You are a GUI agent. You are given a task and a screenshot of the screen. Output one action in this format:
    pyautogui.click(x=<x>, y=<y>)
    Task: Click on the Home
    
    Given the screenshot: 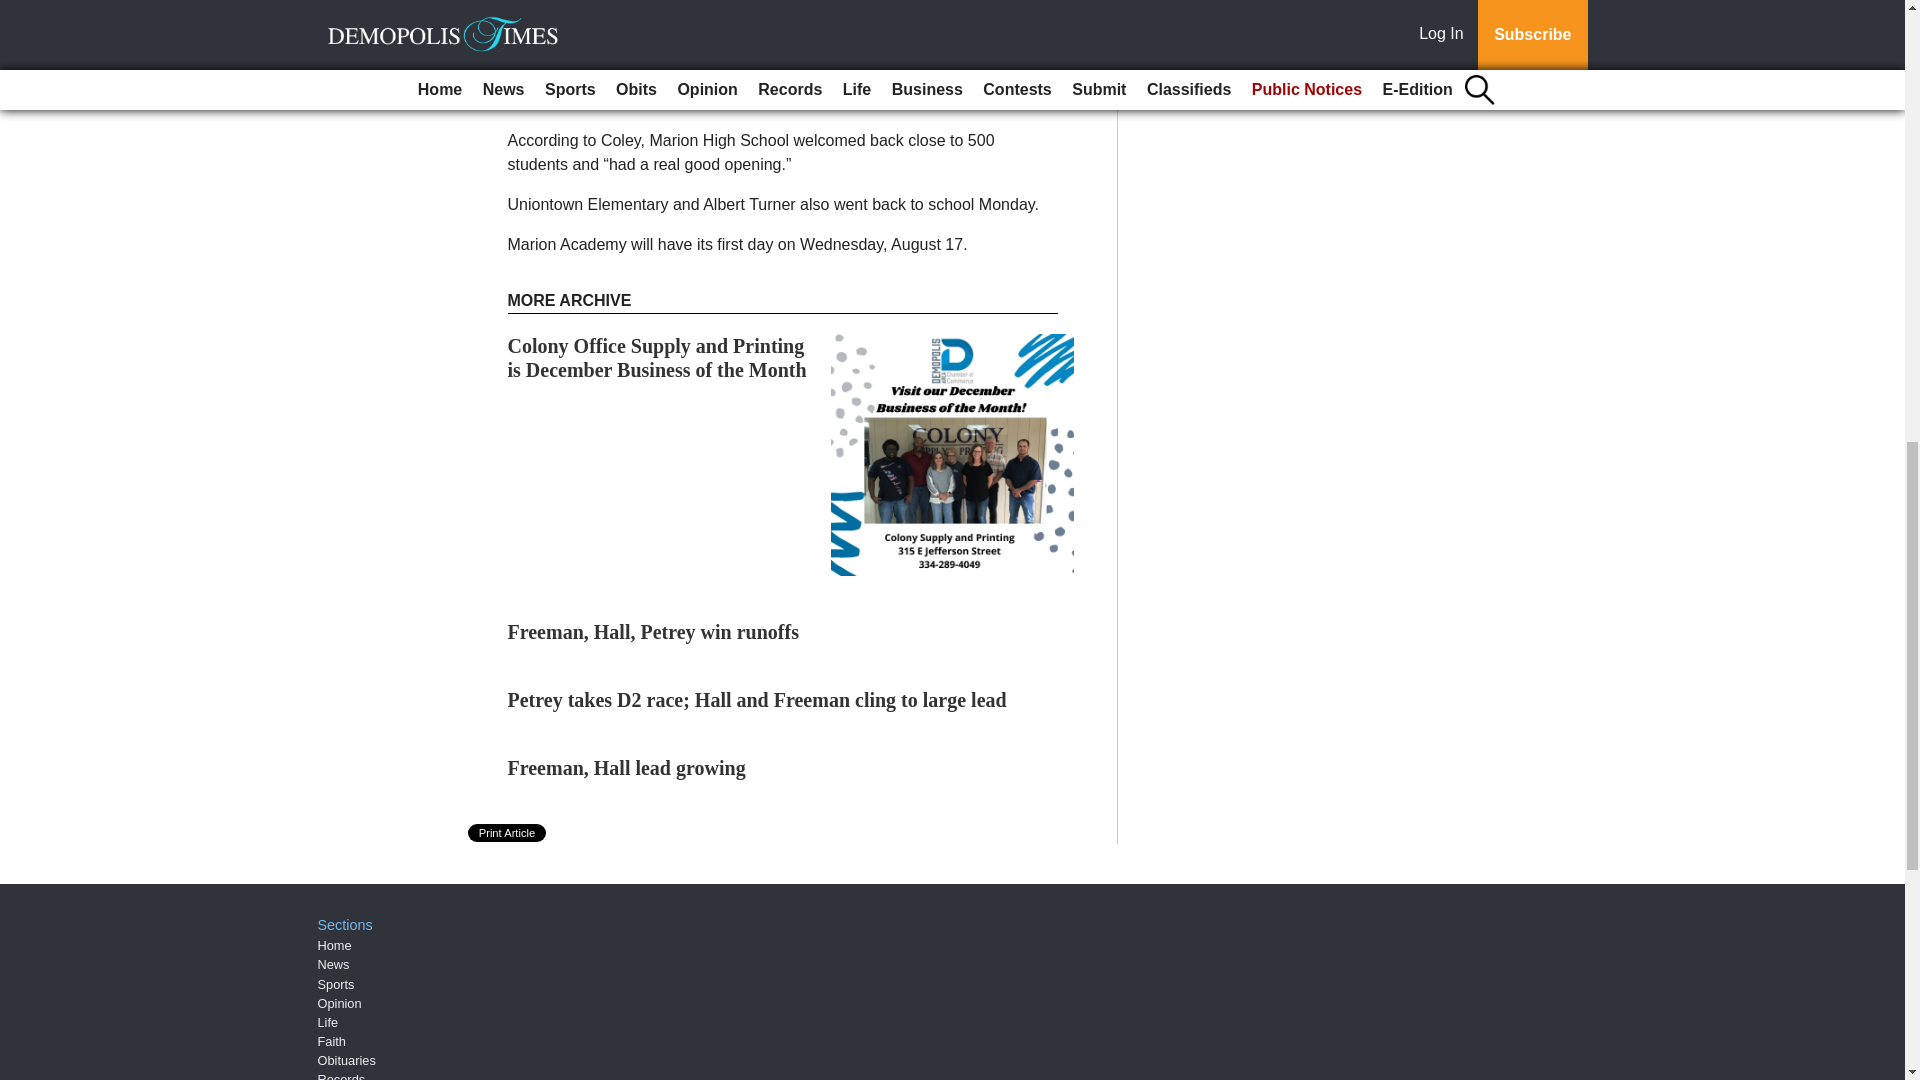 What is the action you would take?
    pyautogui.click(x=334, y=945)
    